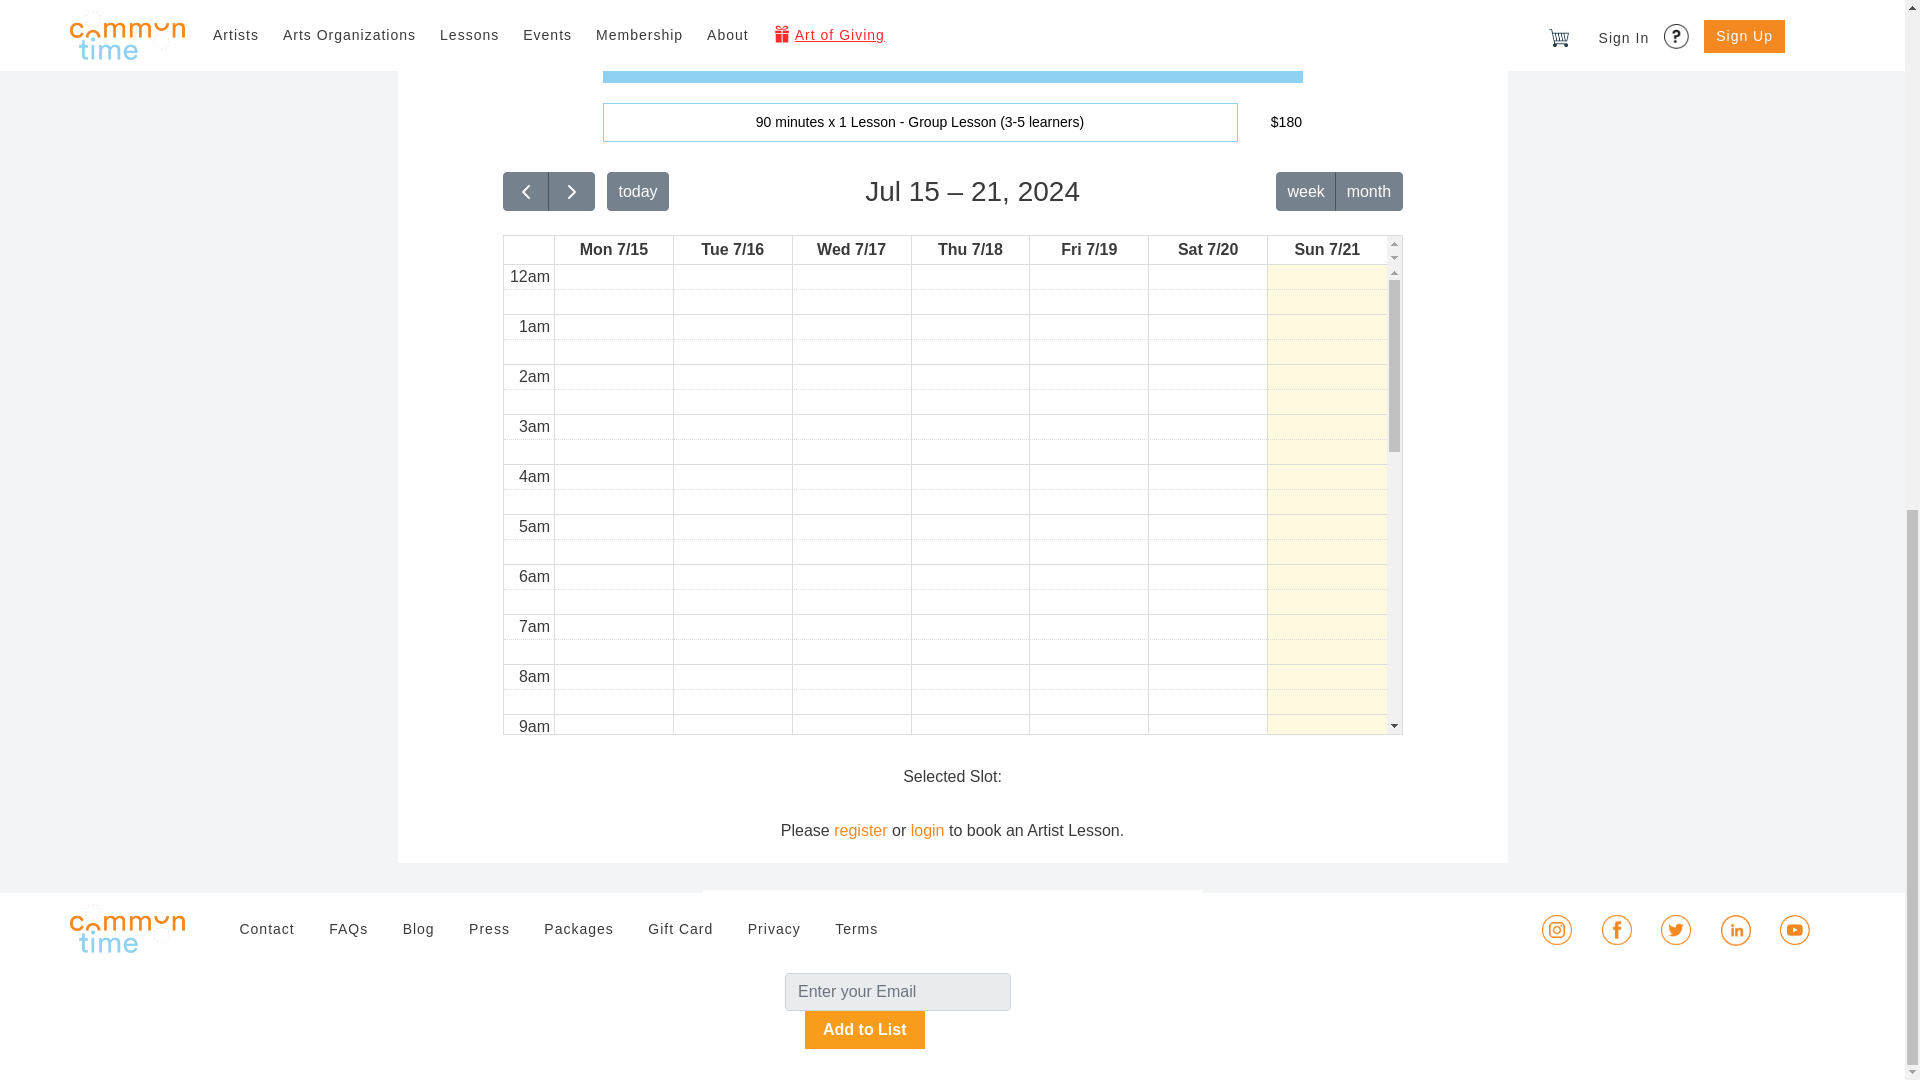 Image resolution: width=1920 pixels, height=1080 pixels. What do you see at coordinates (528, 477) in the screenshot?
I see `4am` at bounding box center [528, 477].